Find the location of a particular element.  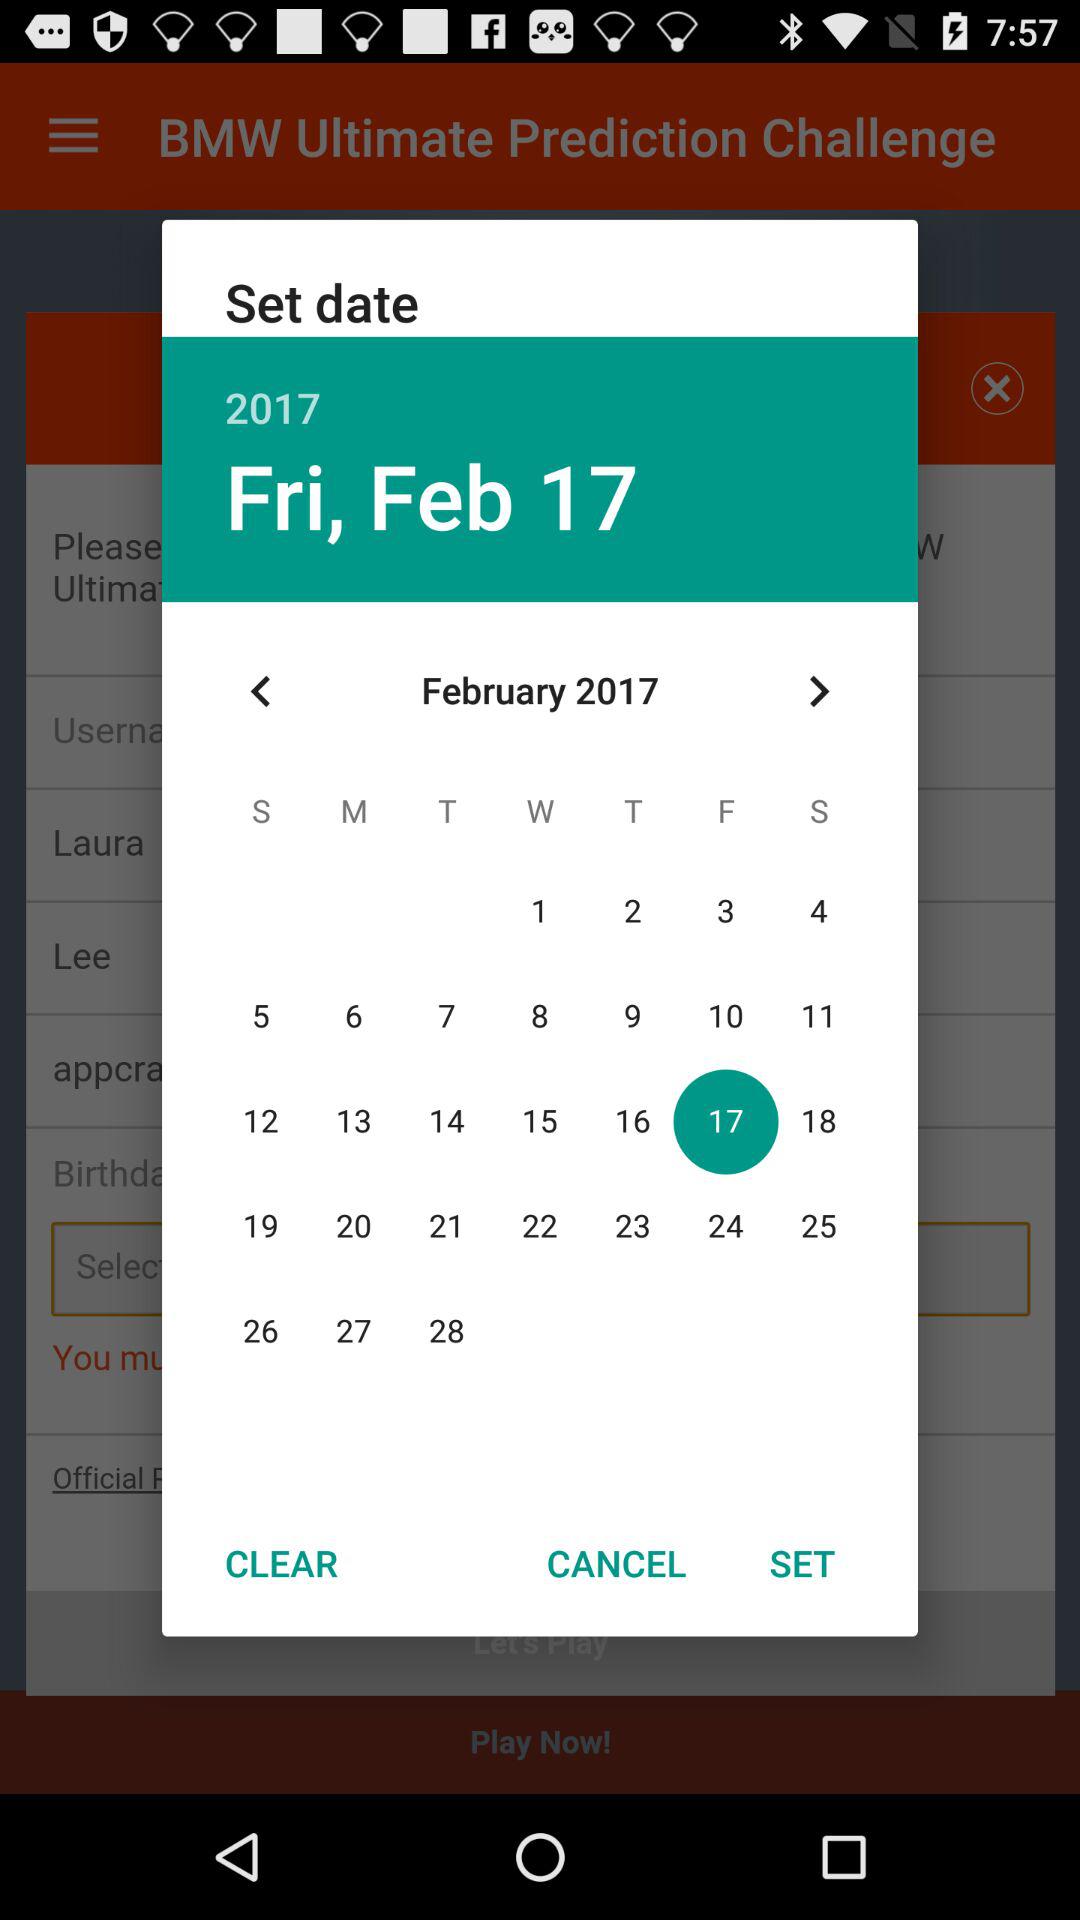

select the item below the fri, feb 17 item is located at coordinates (261, 691).